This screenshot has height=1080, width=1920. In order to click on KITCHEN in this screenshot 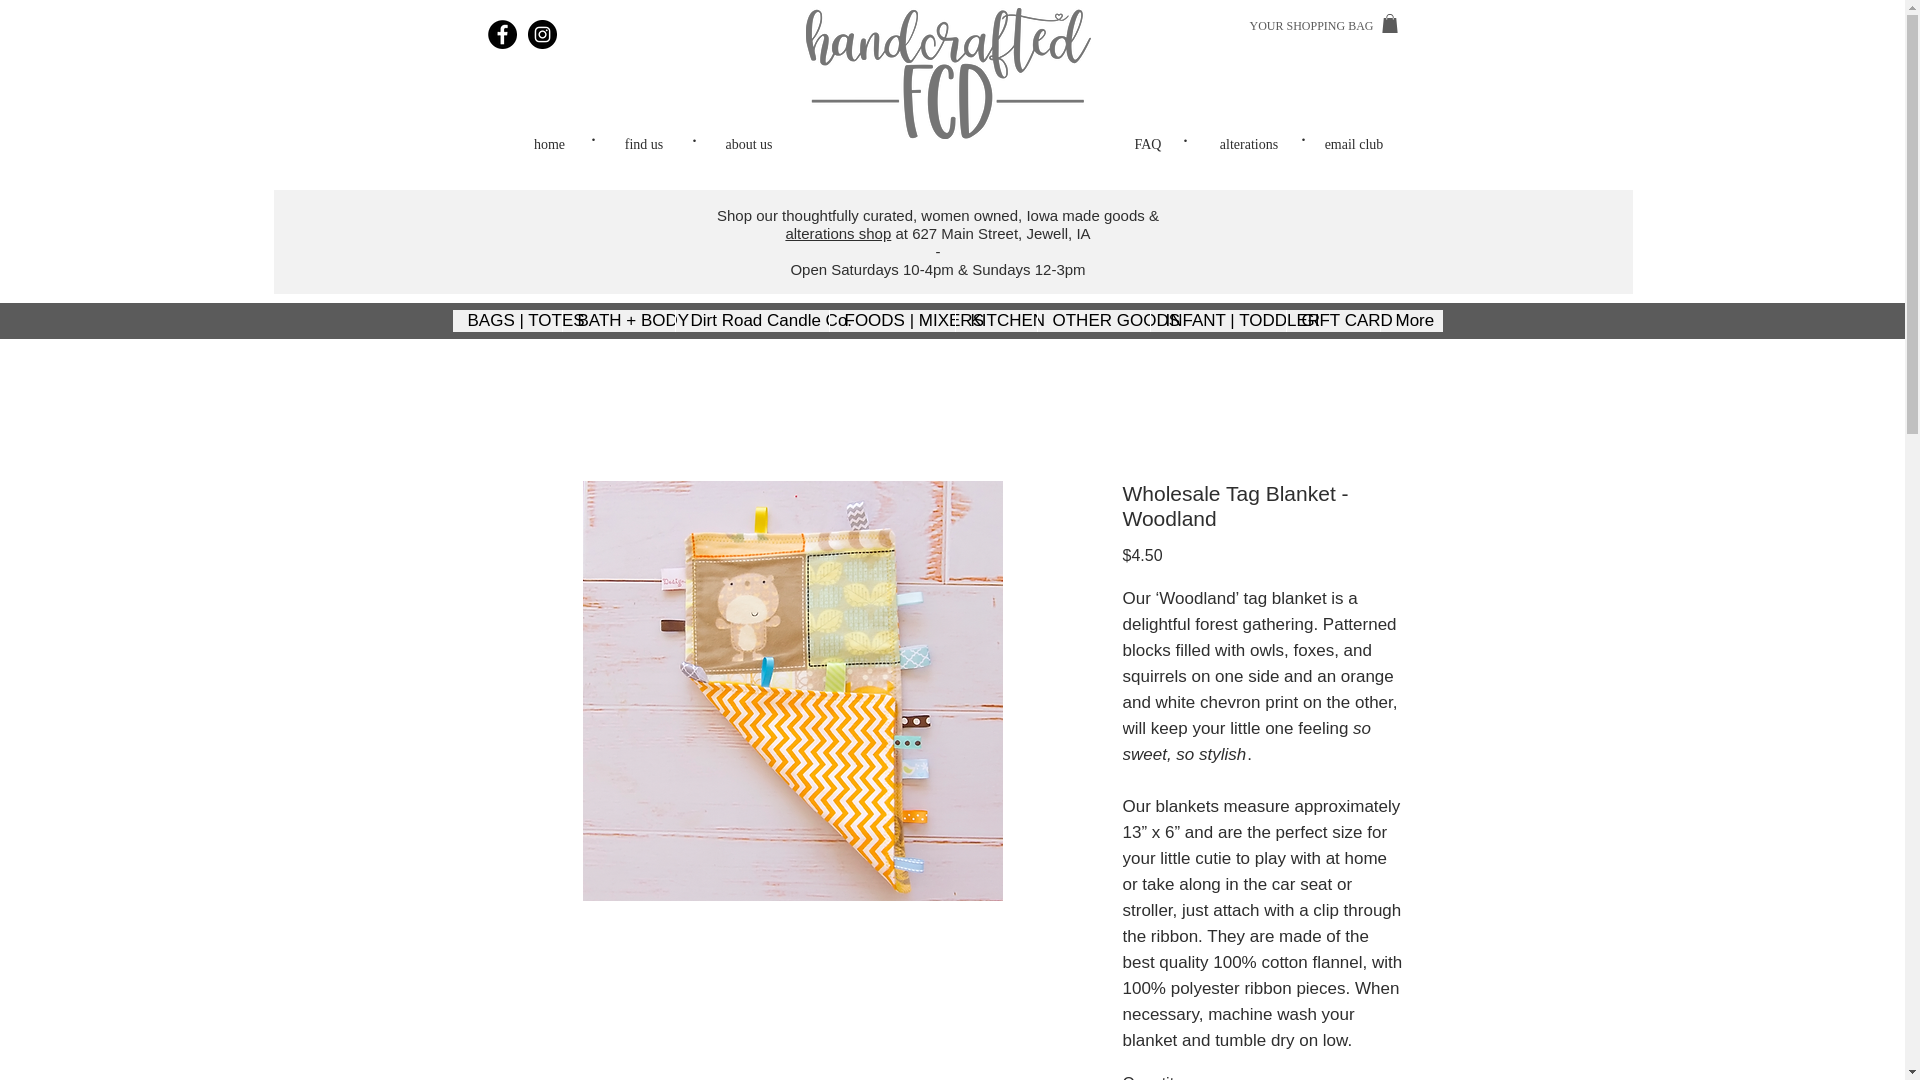, I will do `click(995, 320)`.